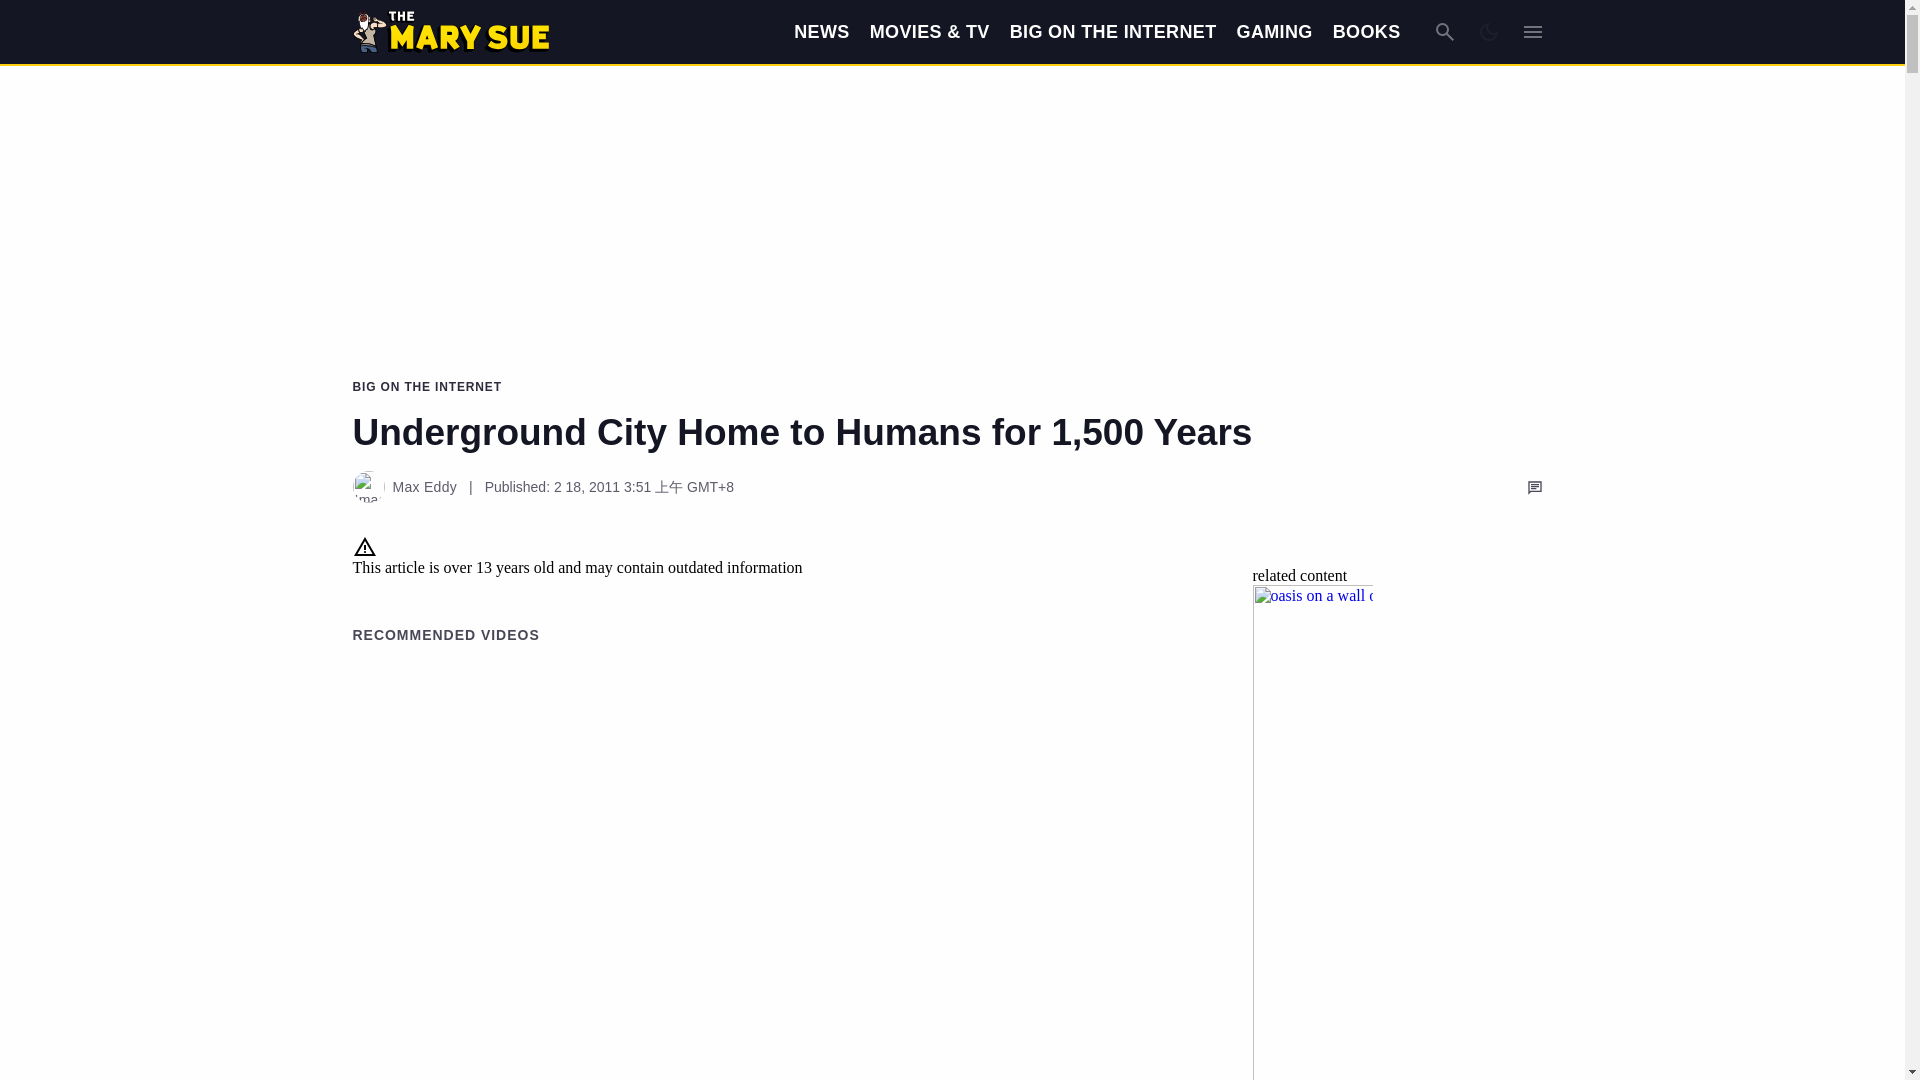 The image size is (1920, 1080). What do you see at coordinates (1532, 31) in the screenshot?
I see `Expand Menu` at bounding box center [1532, 31].